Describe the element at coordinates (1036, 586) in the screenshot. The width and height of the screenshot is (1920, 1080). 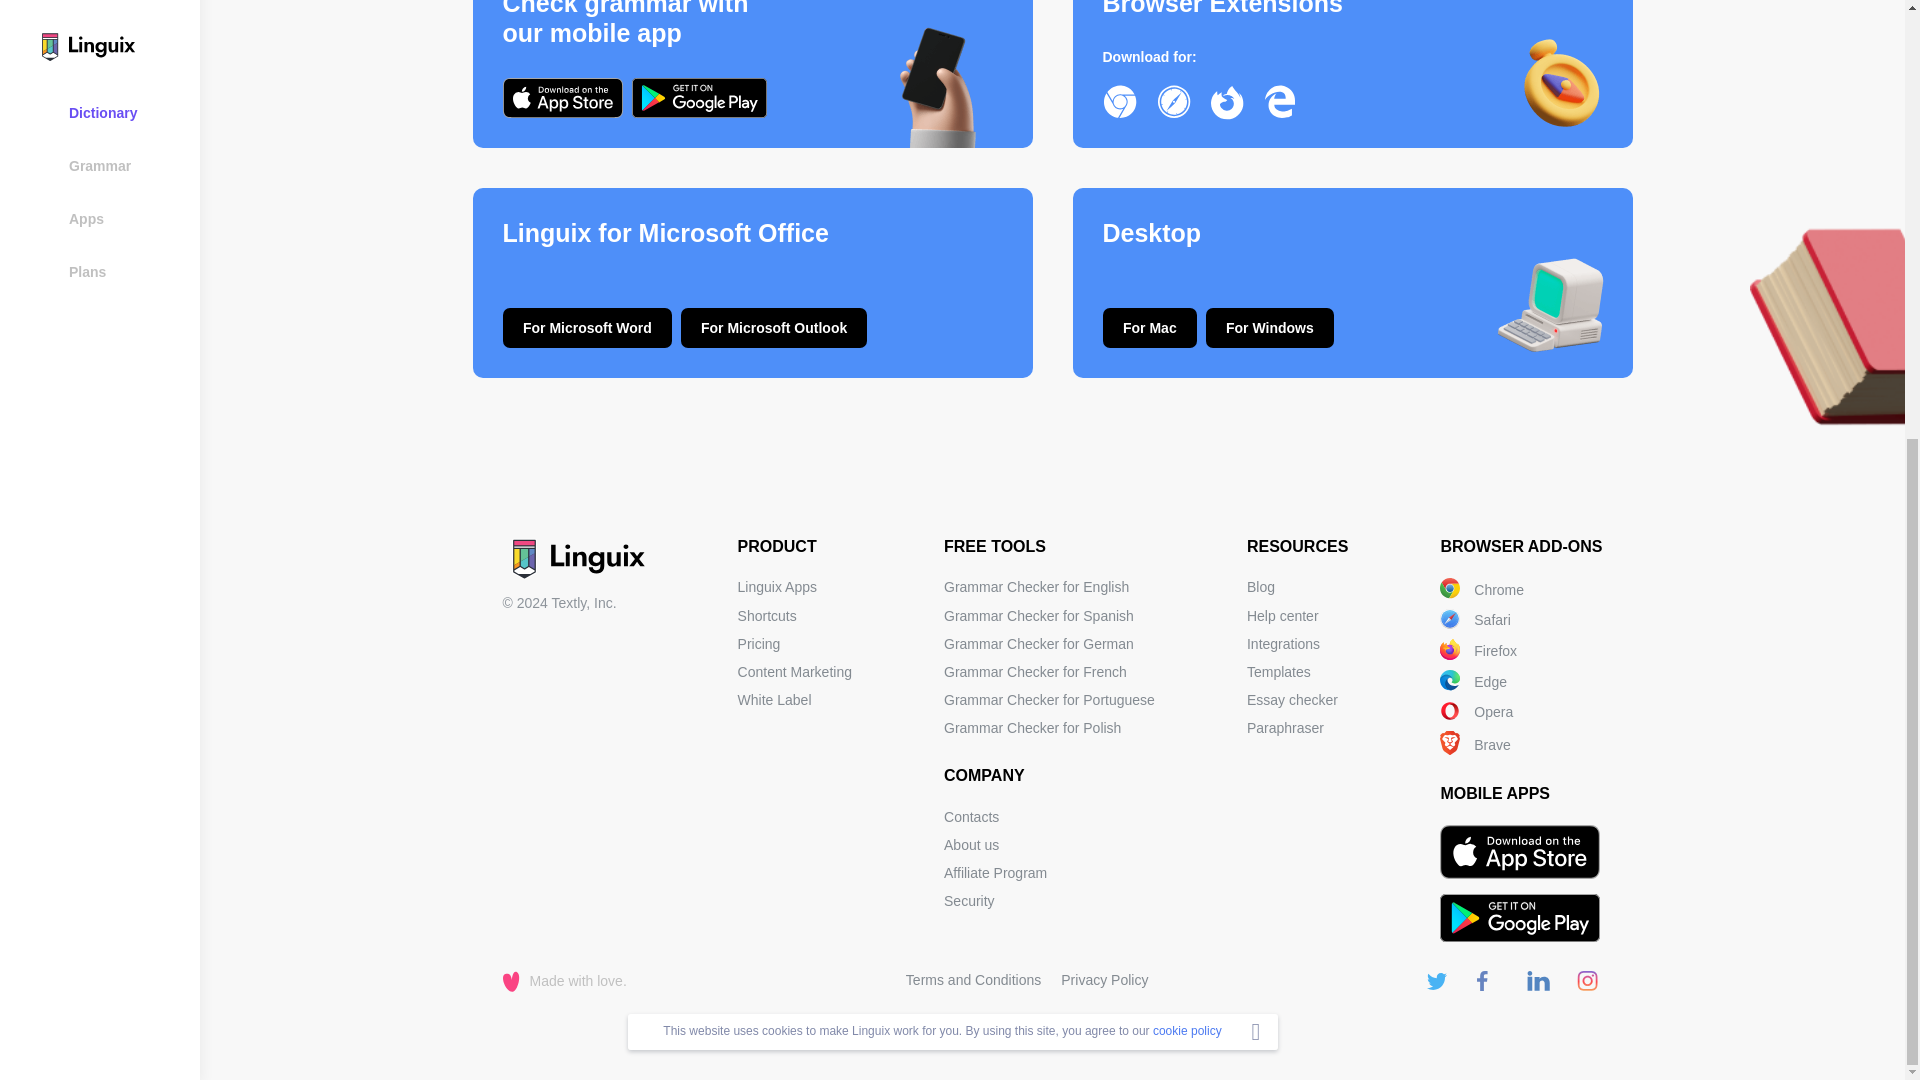
I see `Grammar Checker for English` at that location.